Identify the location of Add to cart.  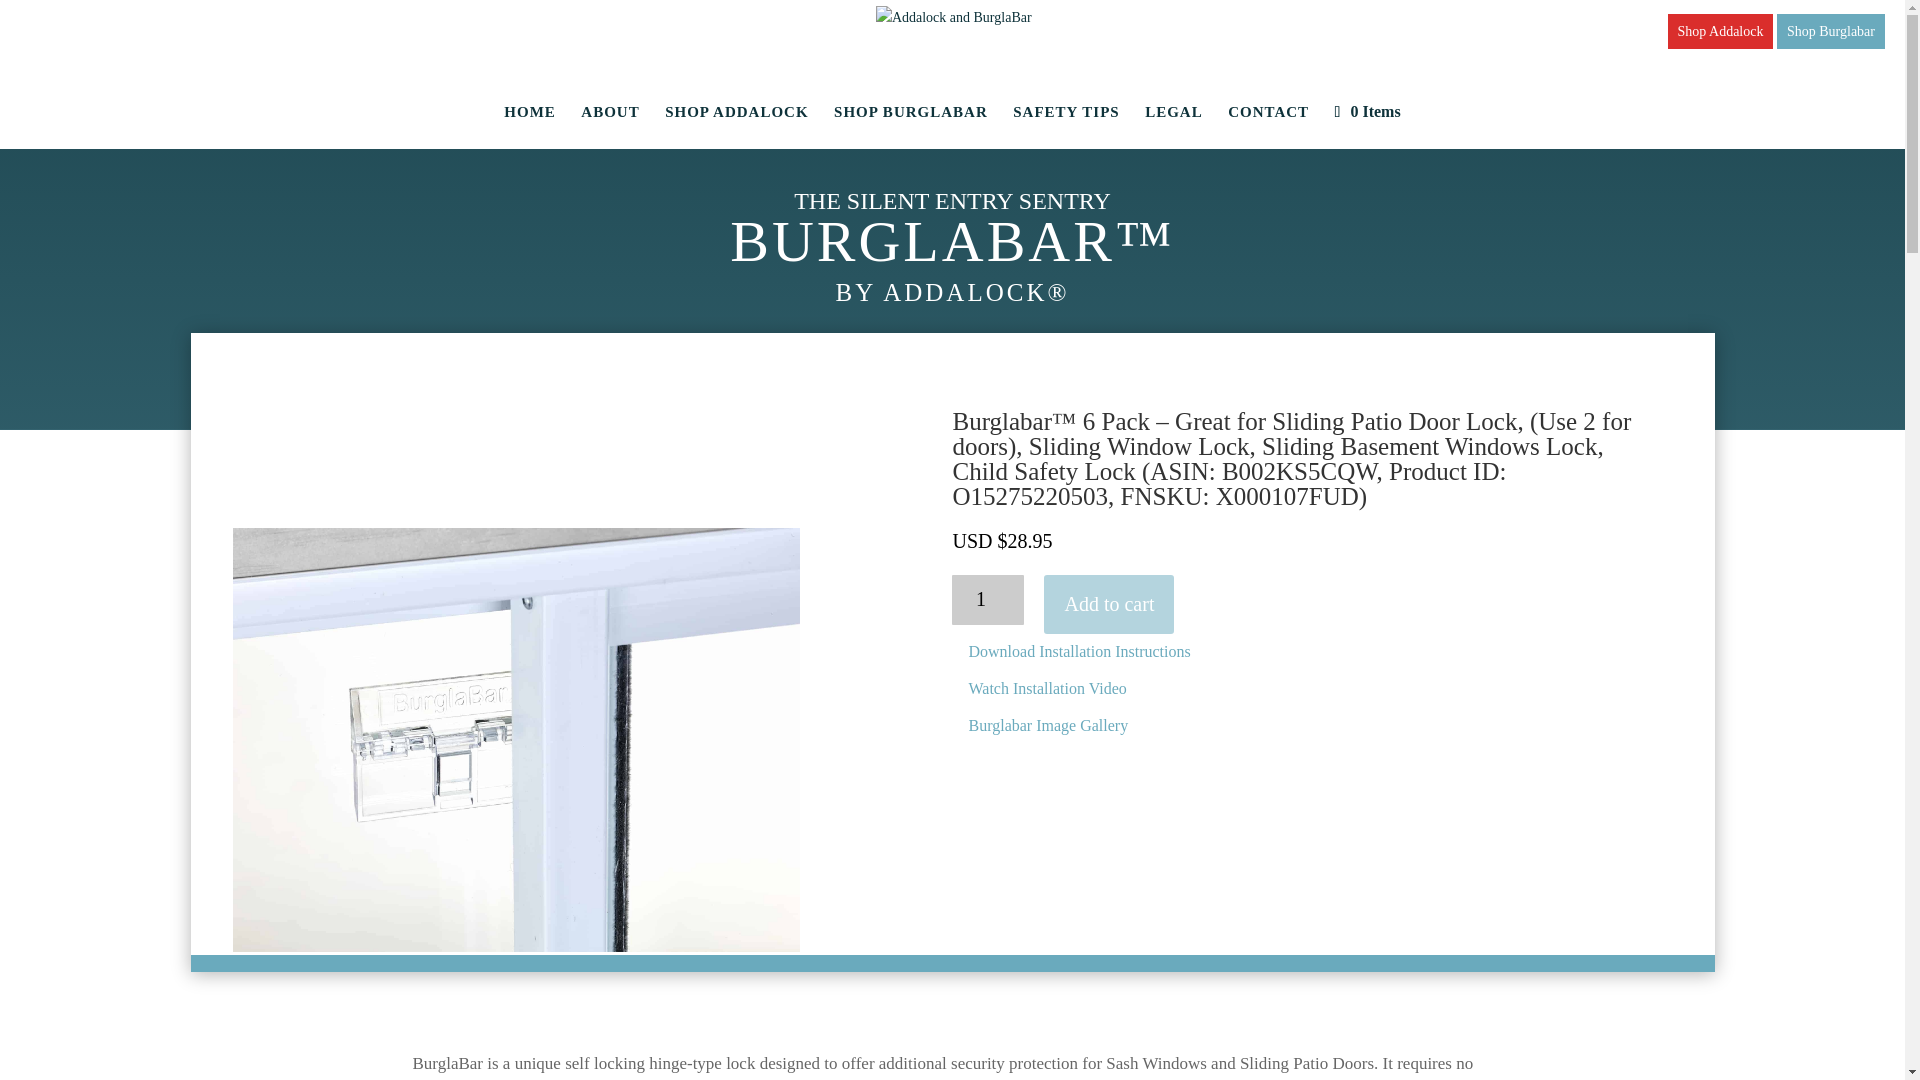
(1108, 604).